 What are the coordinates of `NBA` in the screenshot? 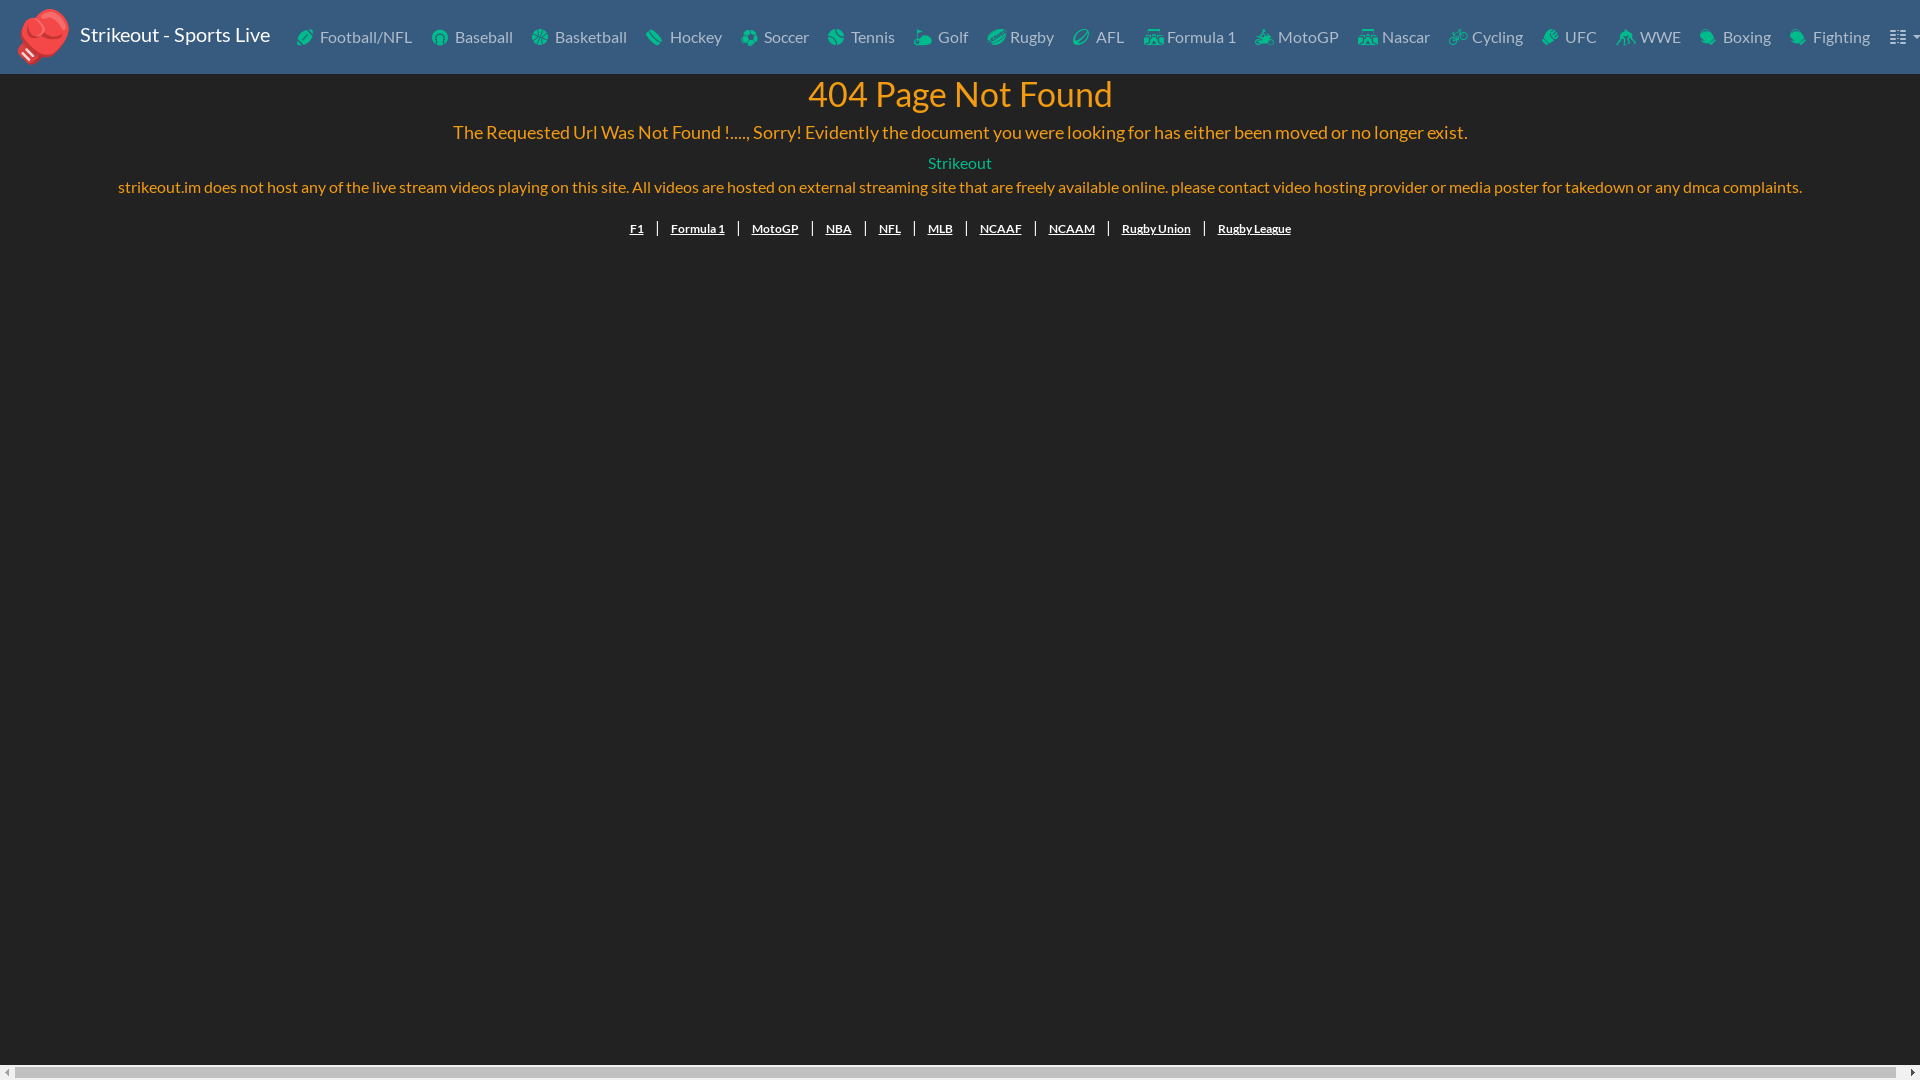 It's located at (839, 229).